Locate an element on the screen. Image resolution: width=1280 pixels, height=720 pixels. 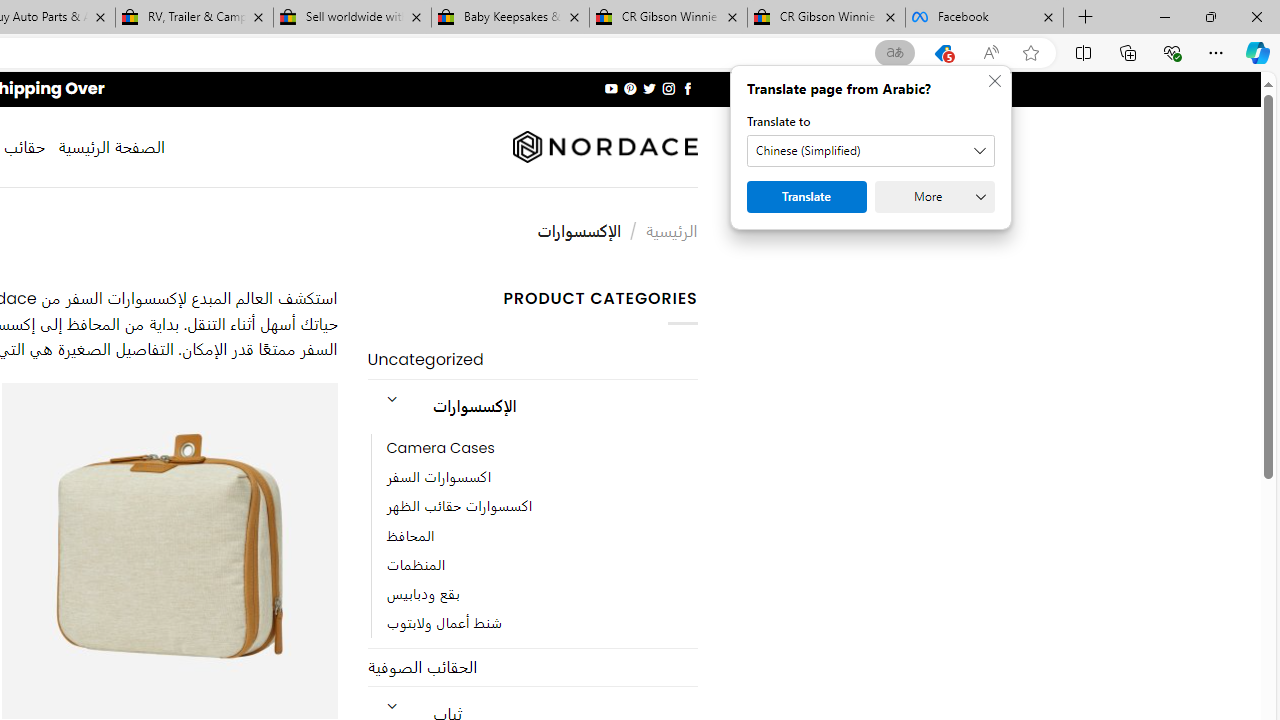
Sell worldwide with eBay is located at coordinates (352, 18).